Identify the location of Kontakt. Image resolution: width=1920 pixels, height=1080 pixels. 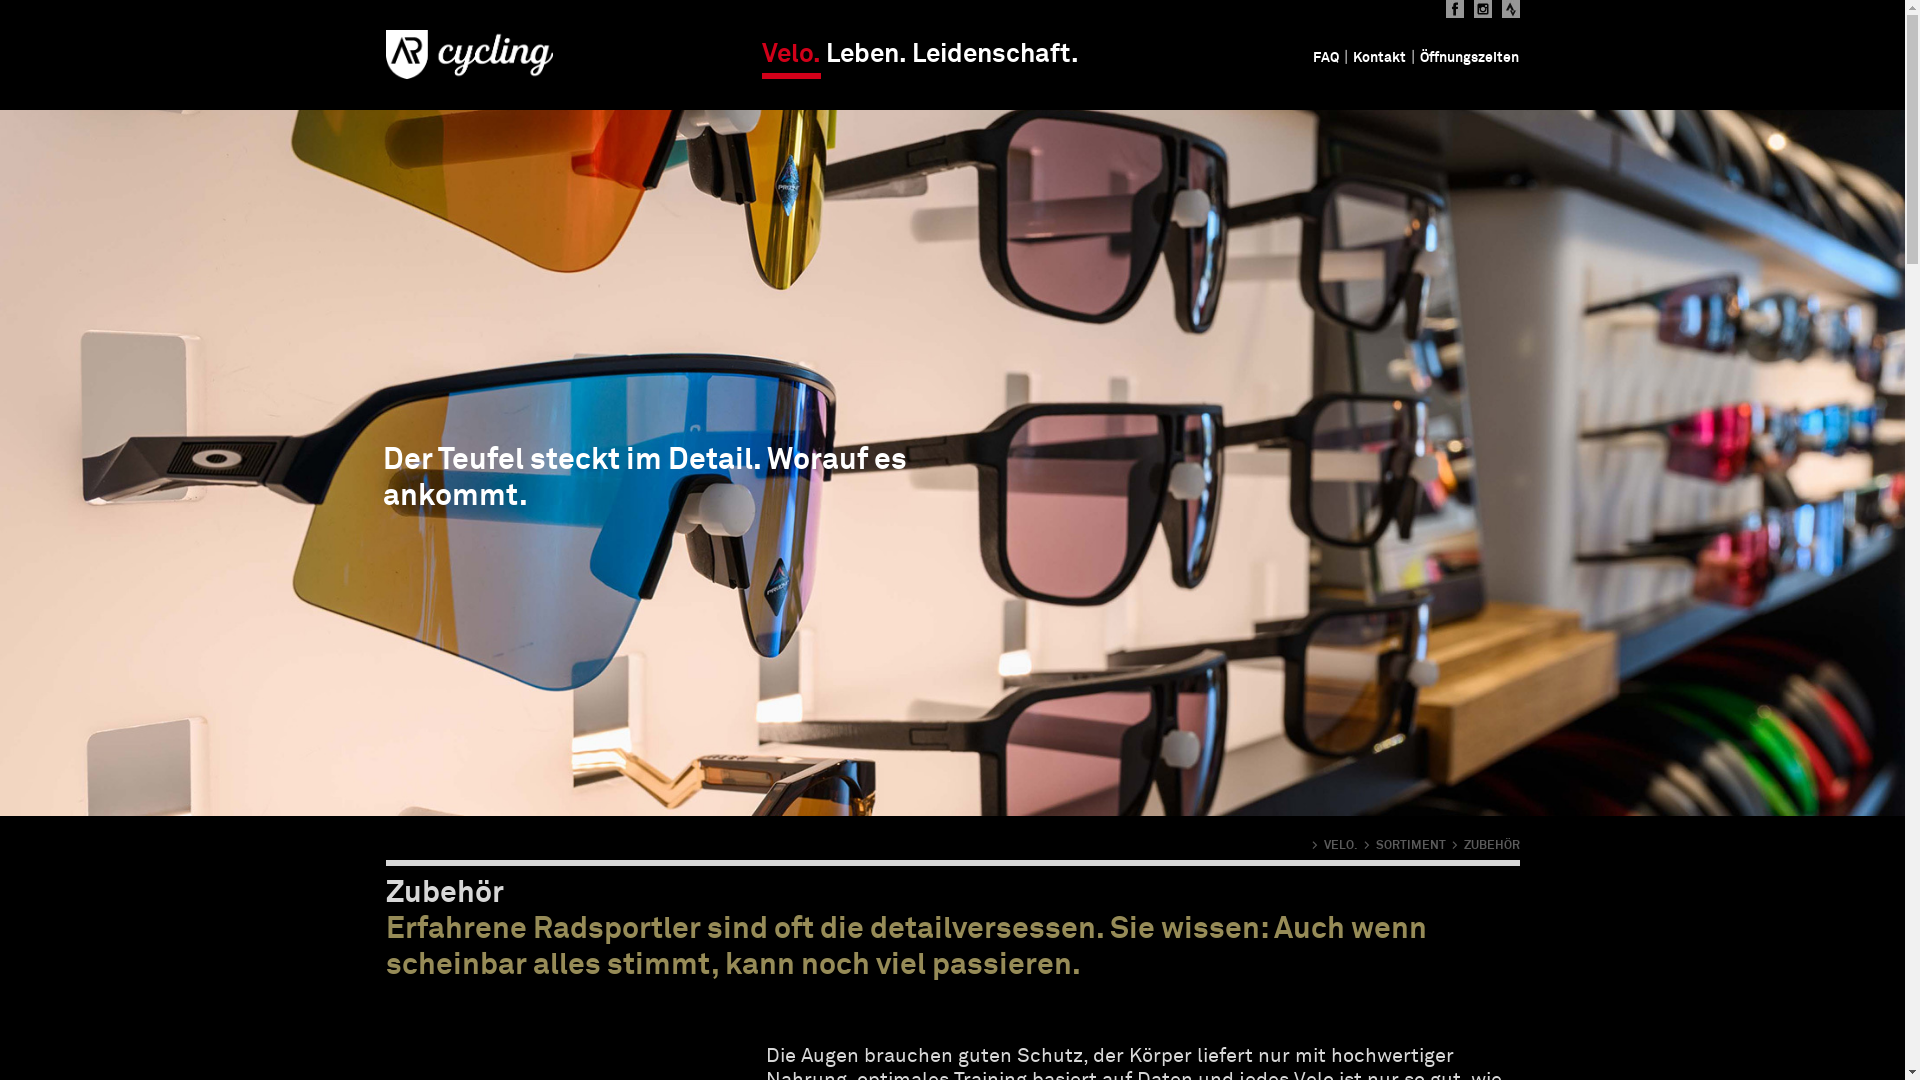
(1380, 58).